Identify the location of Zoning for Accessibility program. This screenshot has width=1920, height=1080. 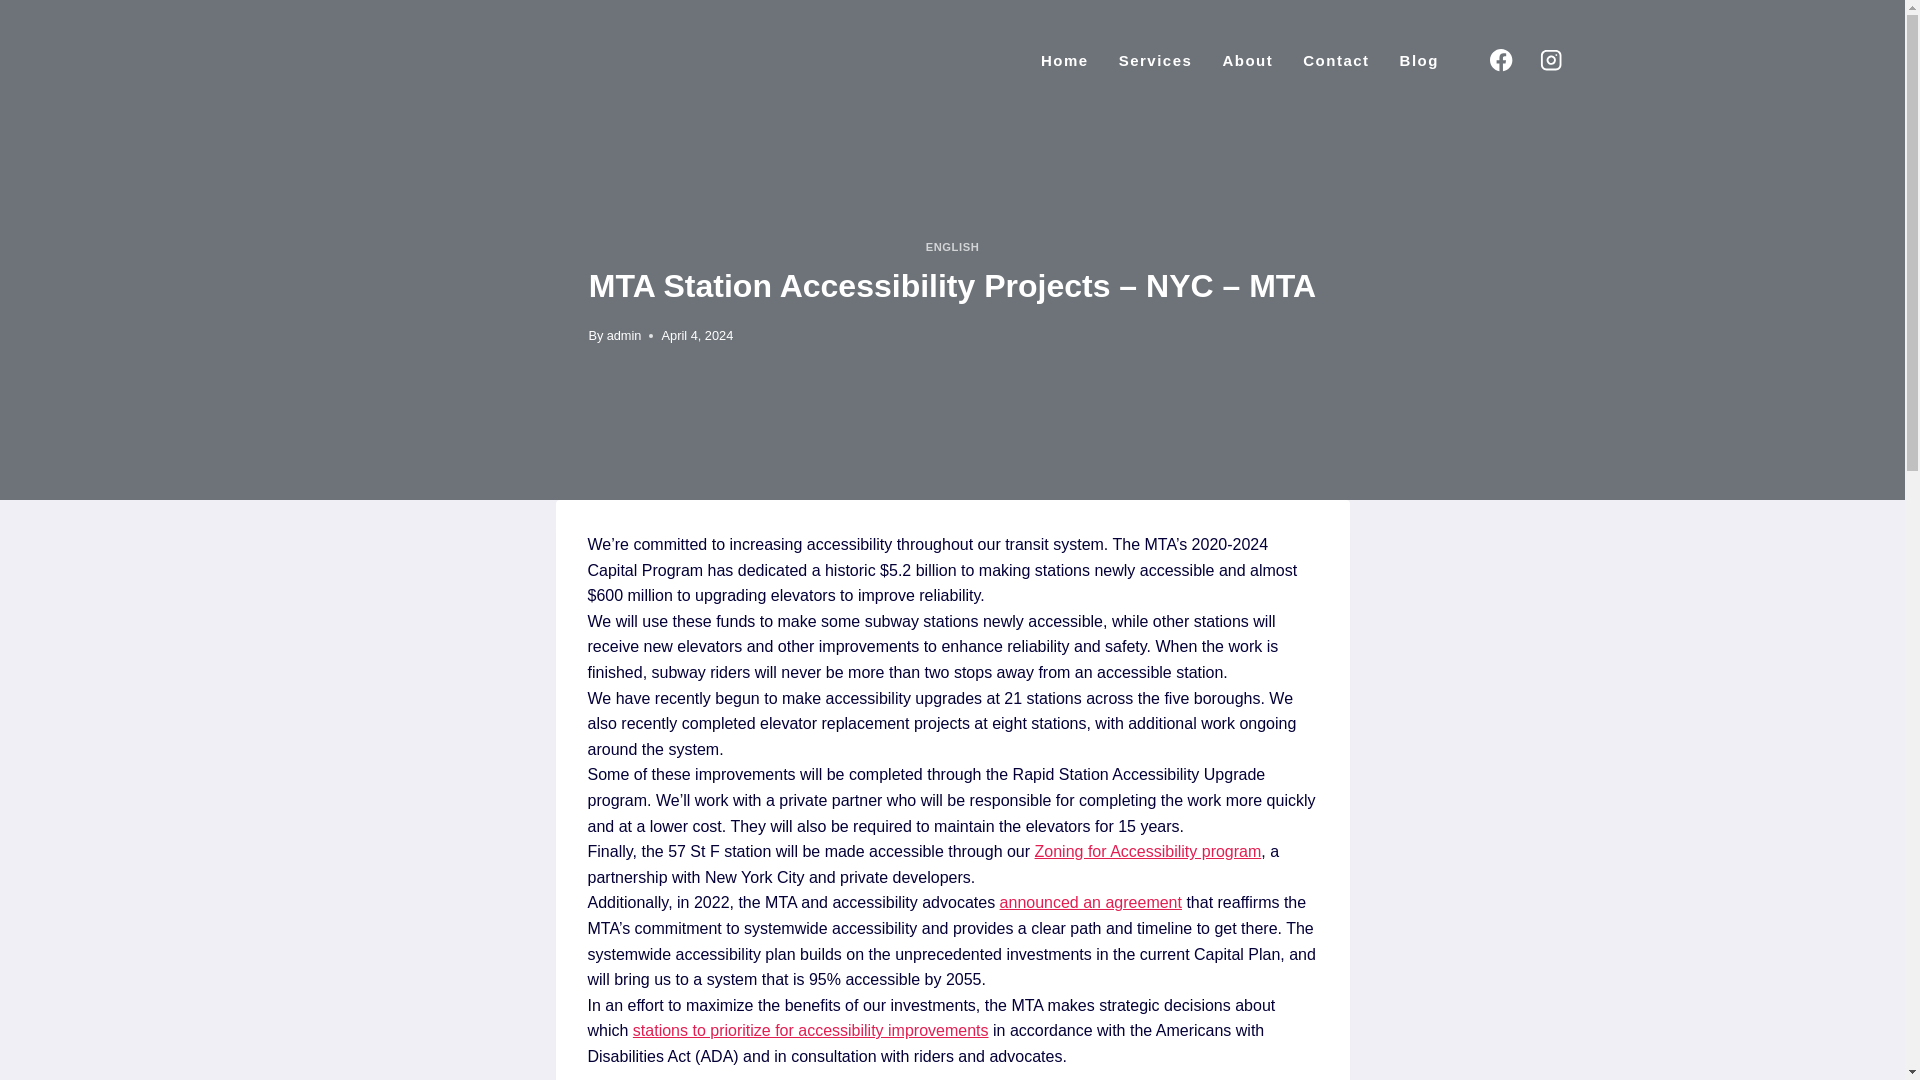
(1148, 851).